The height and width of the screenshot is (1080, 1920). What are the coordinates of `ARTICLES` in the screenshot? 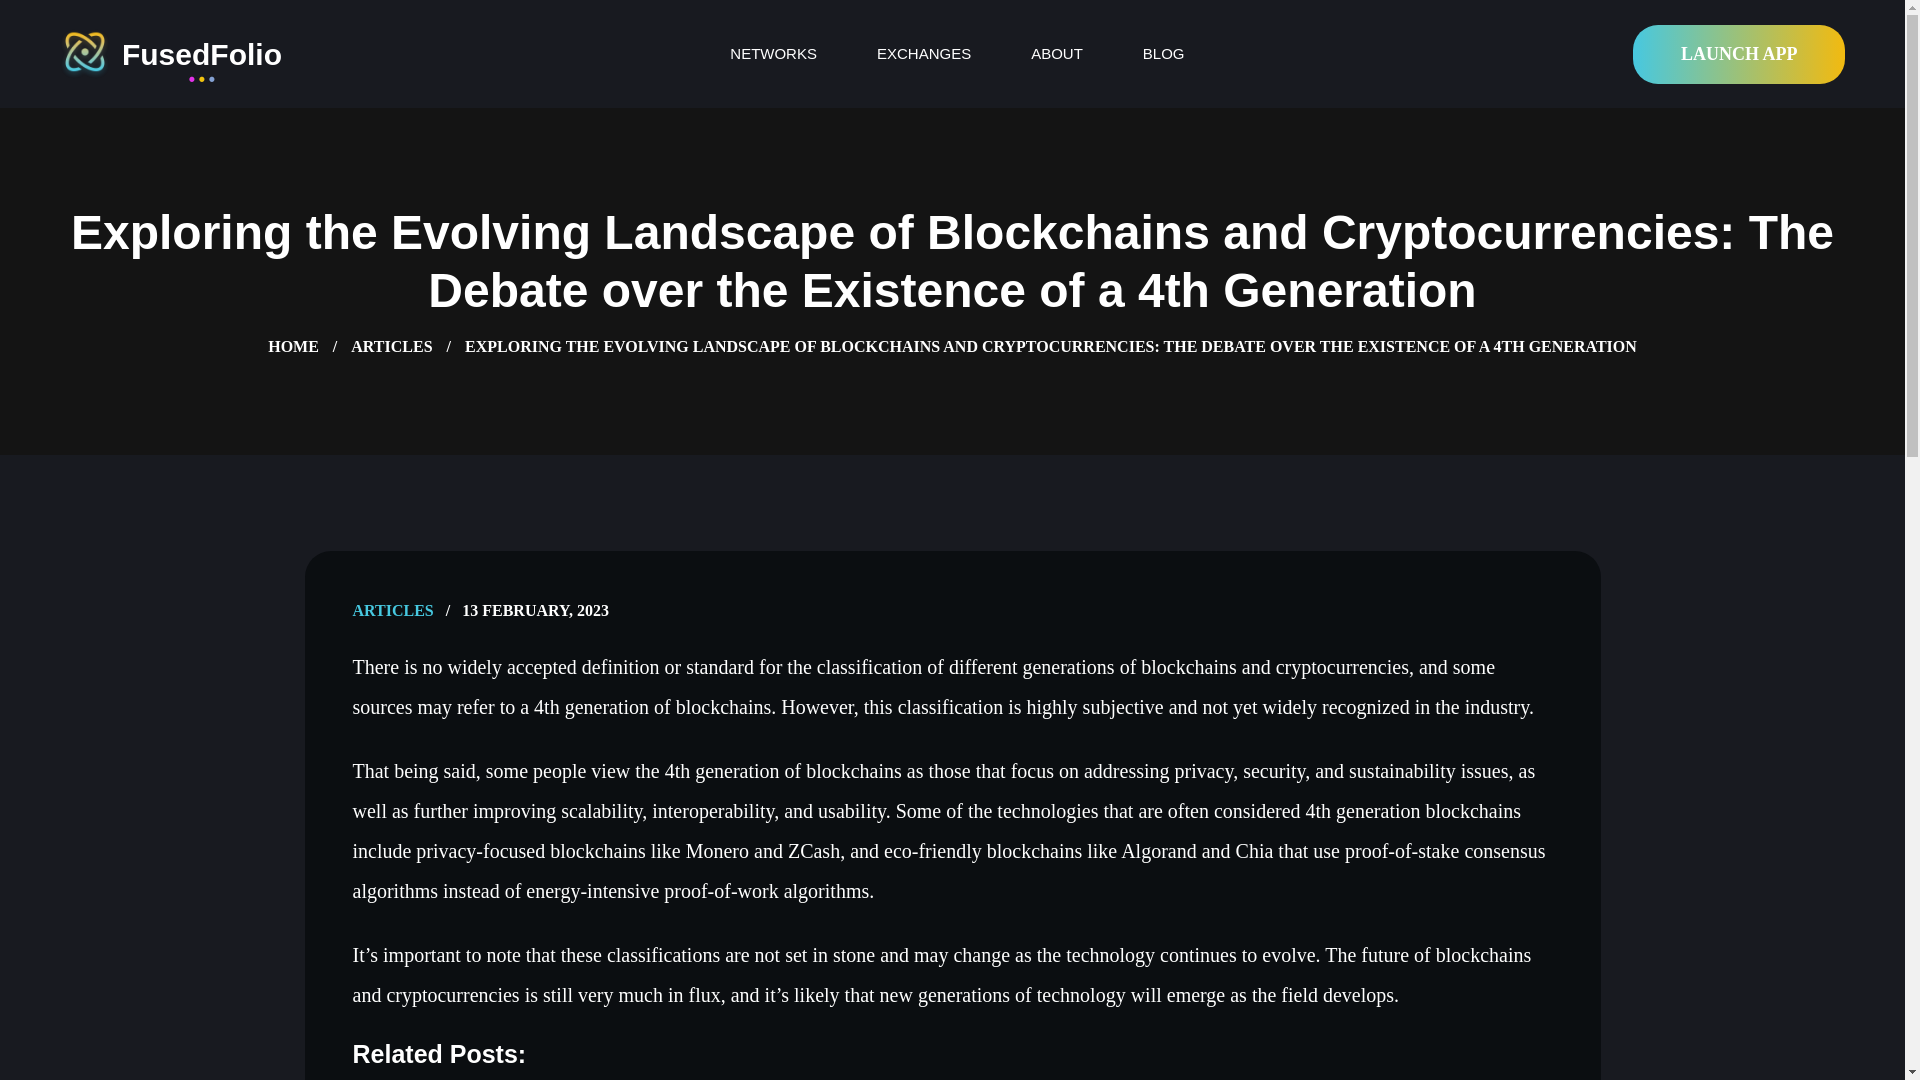 It's located at (392, 346).